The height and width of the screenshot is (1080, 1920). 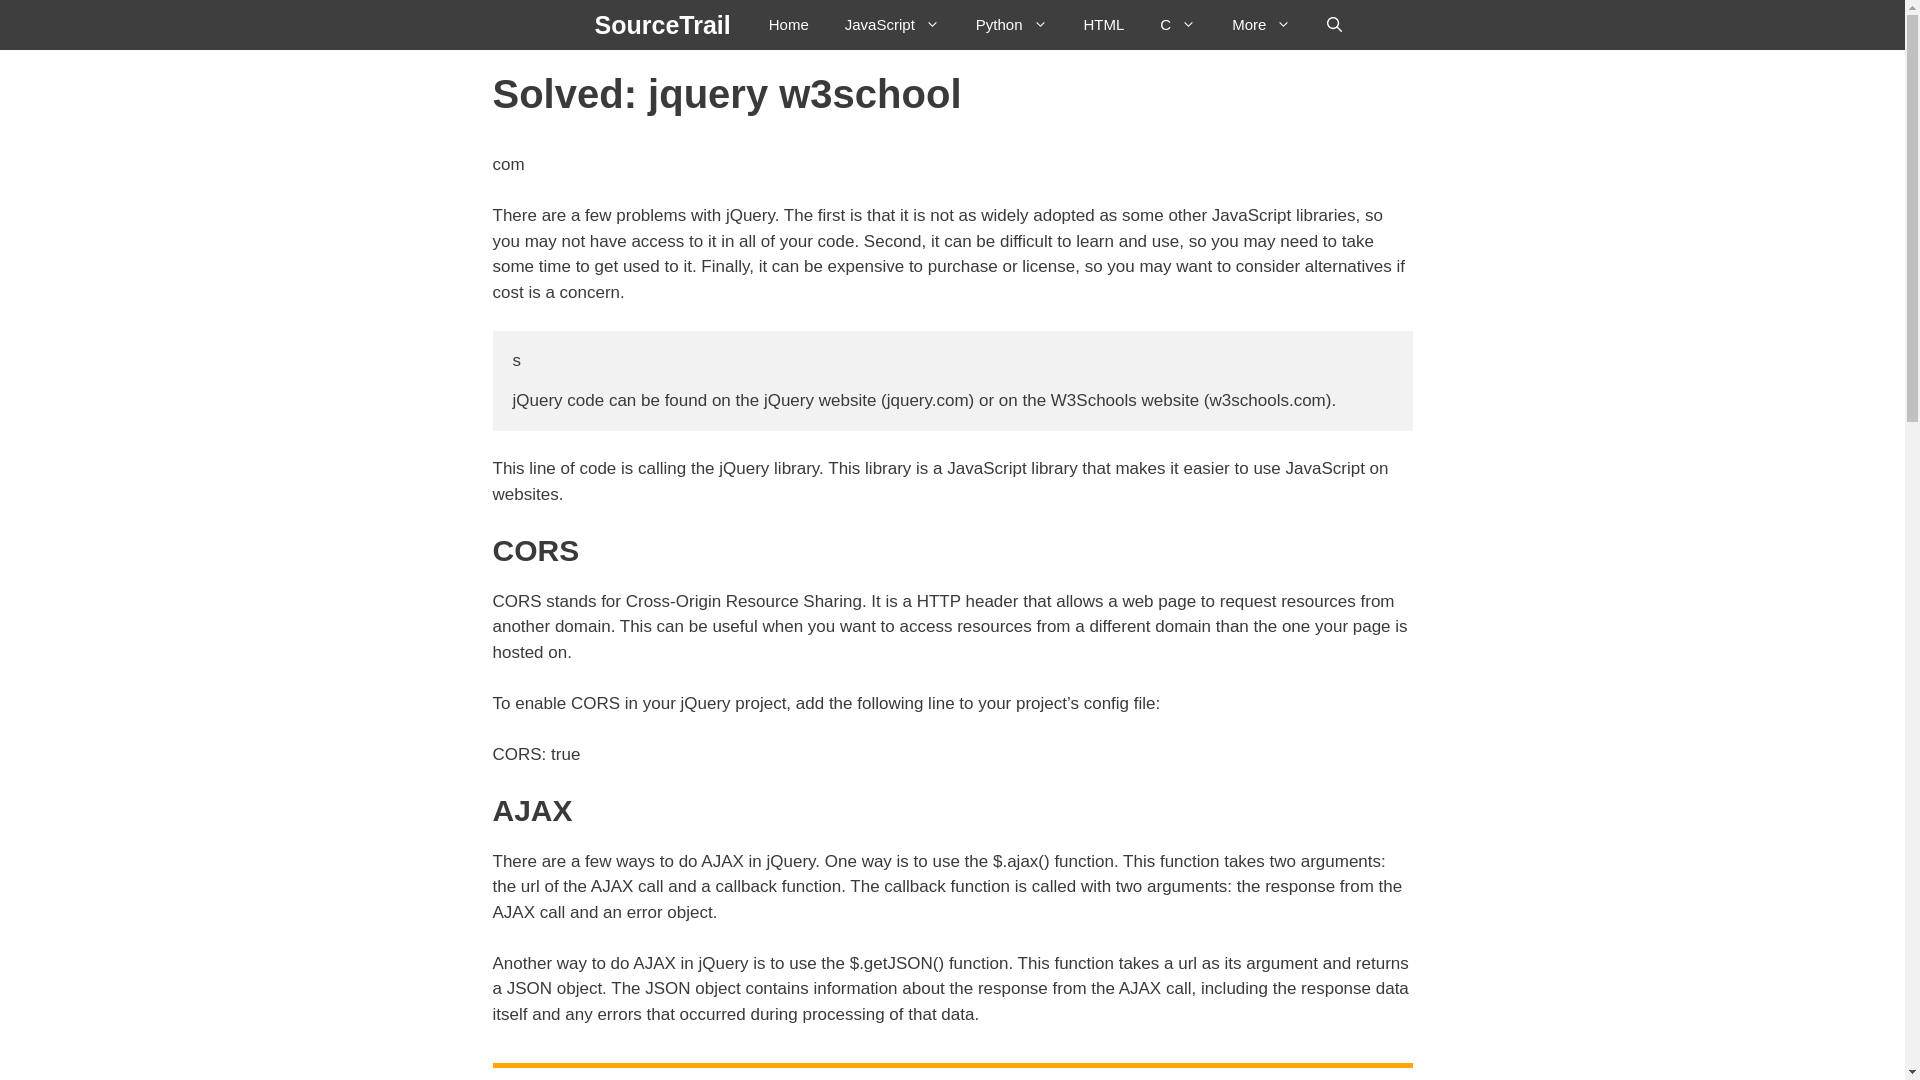 What do you see at coordinates (788, 24) in the screenshot?
I see `Home` at bounding box center [788, 24].